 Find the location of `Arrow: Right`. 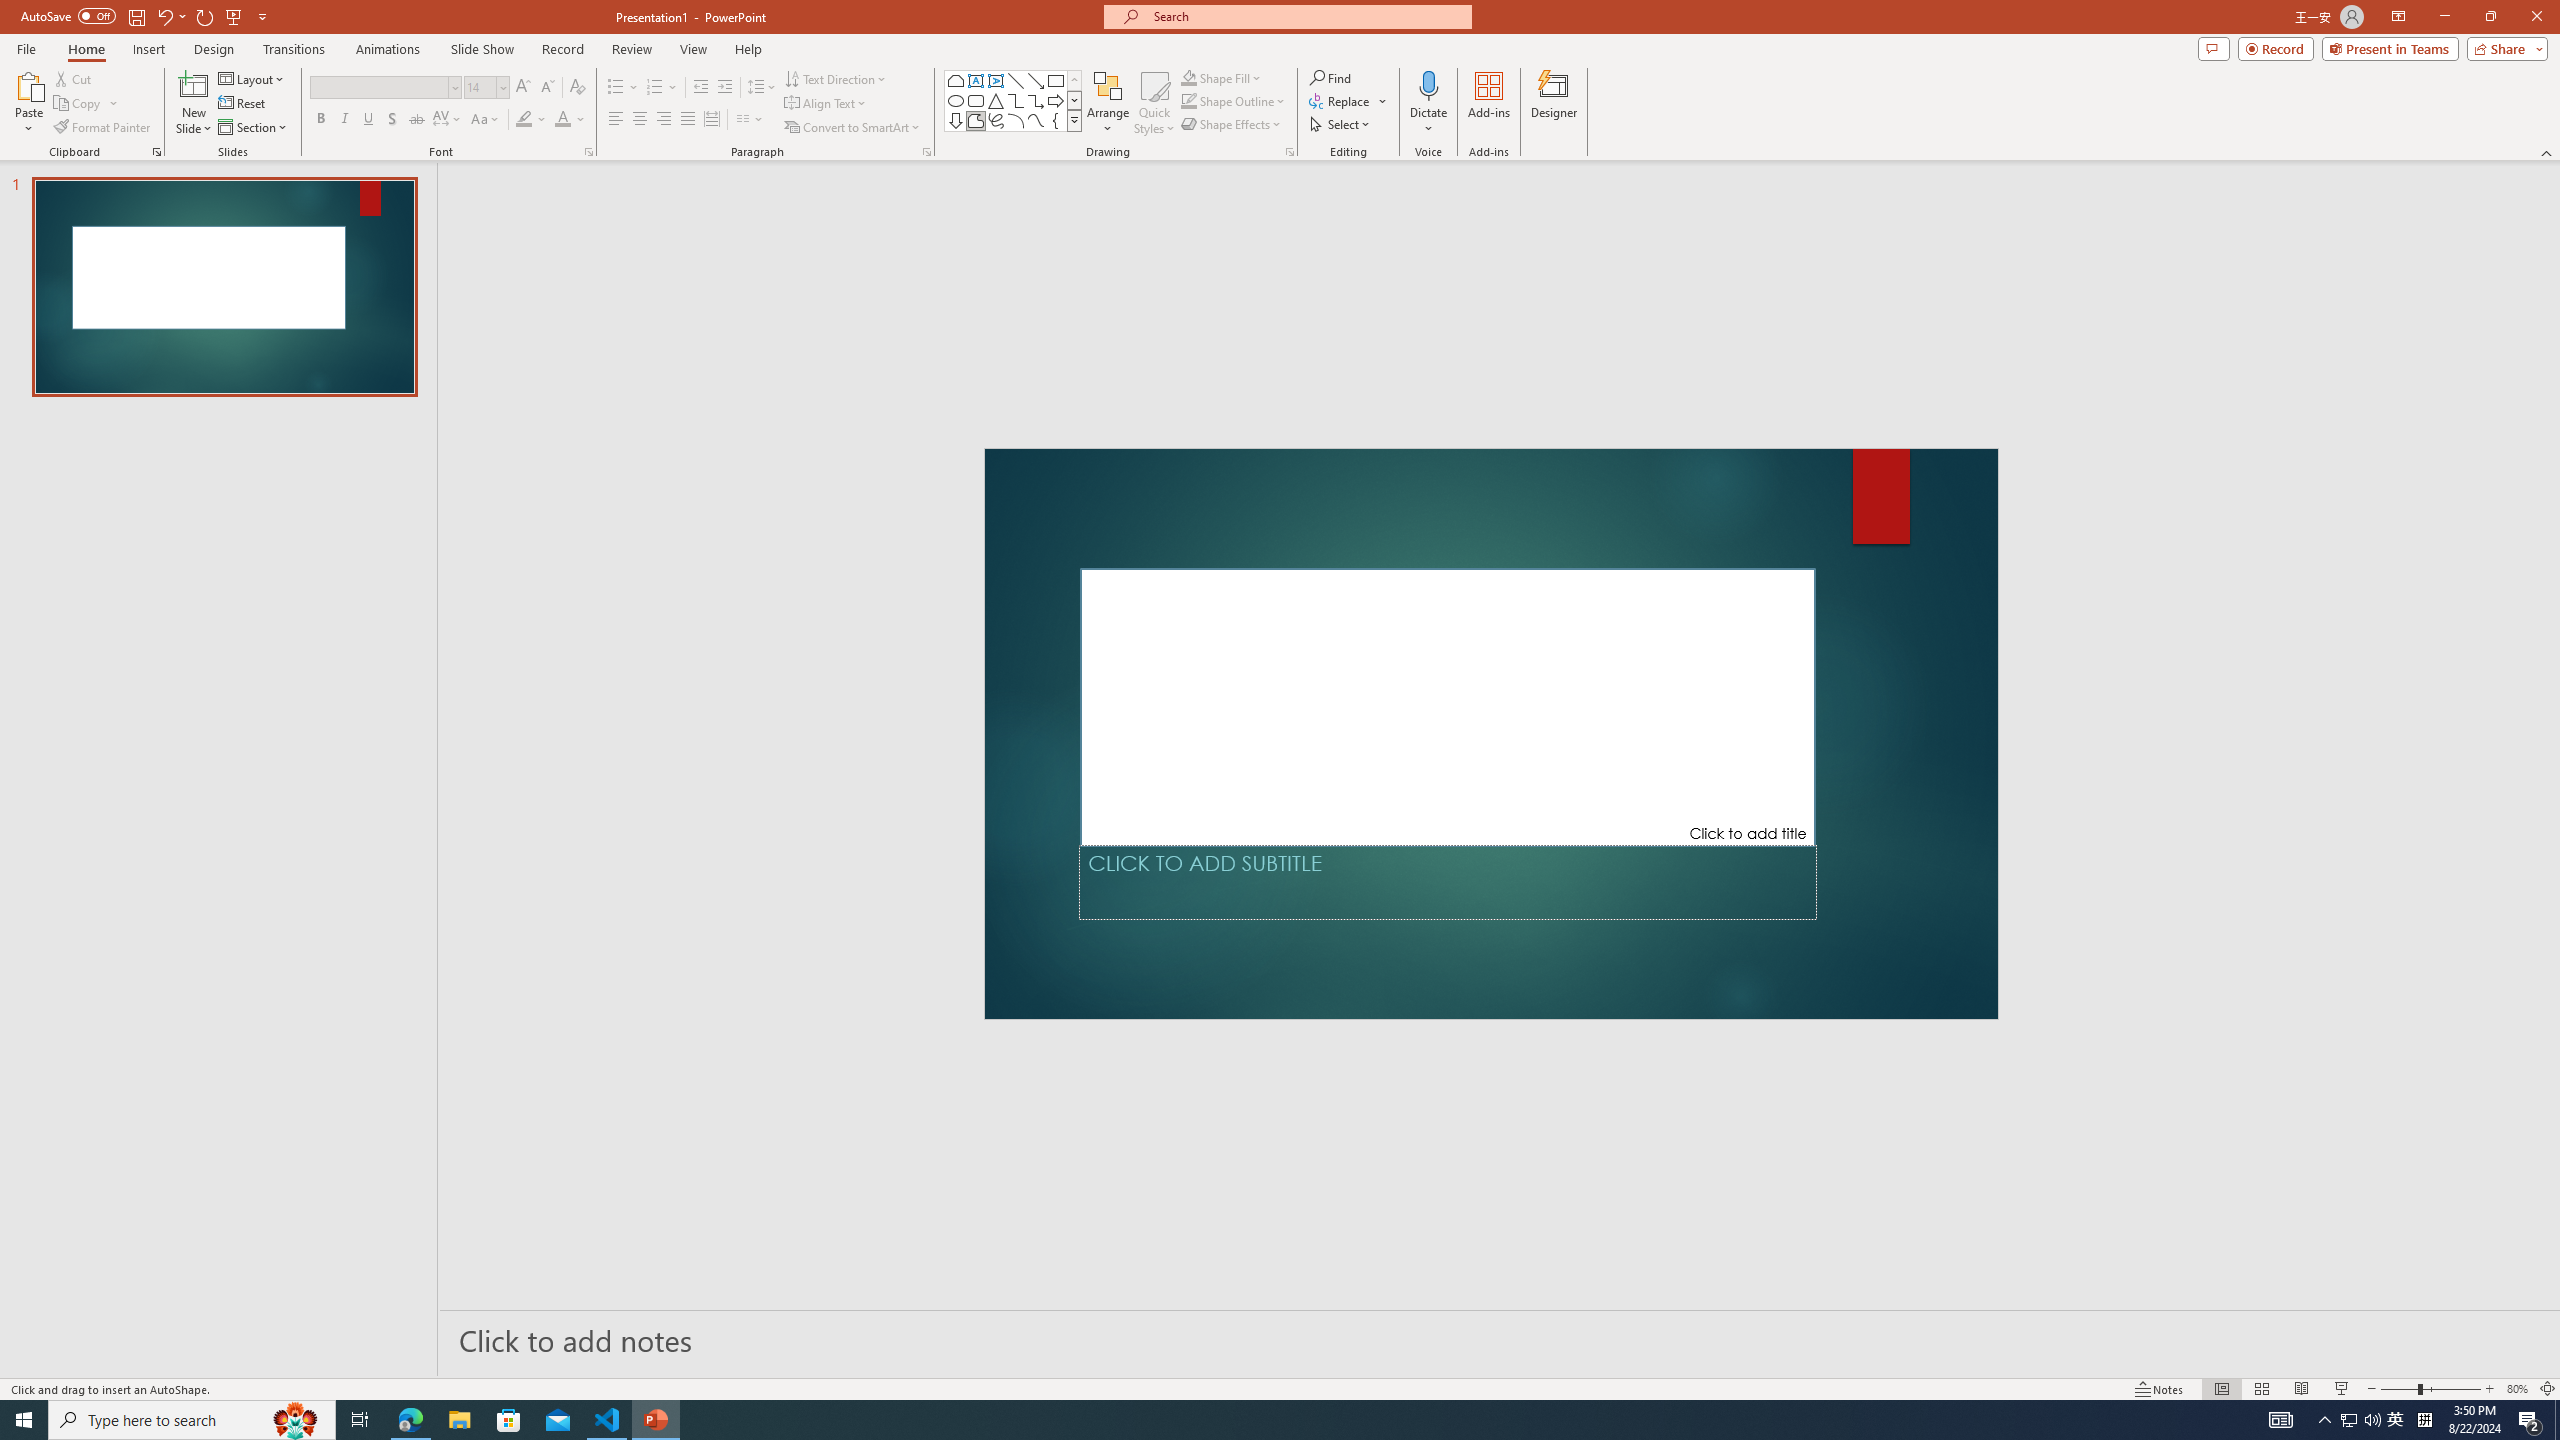

Arrow: Right is located at coordinates (1056, 100).